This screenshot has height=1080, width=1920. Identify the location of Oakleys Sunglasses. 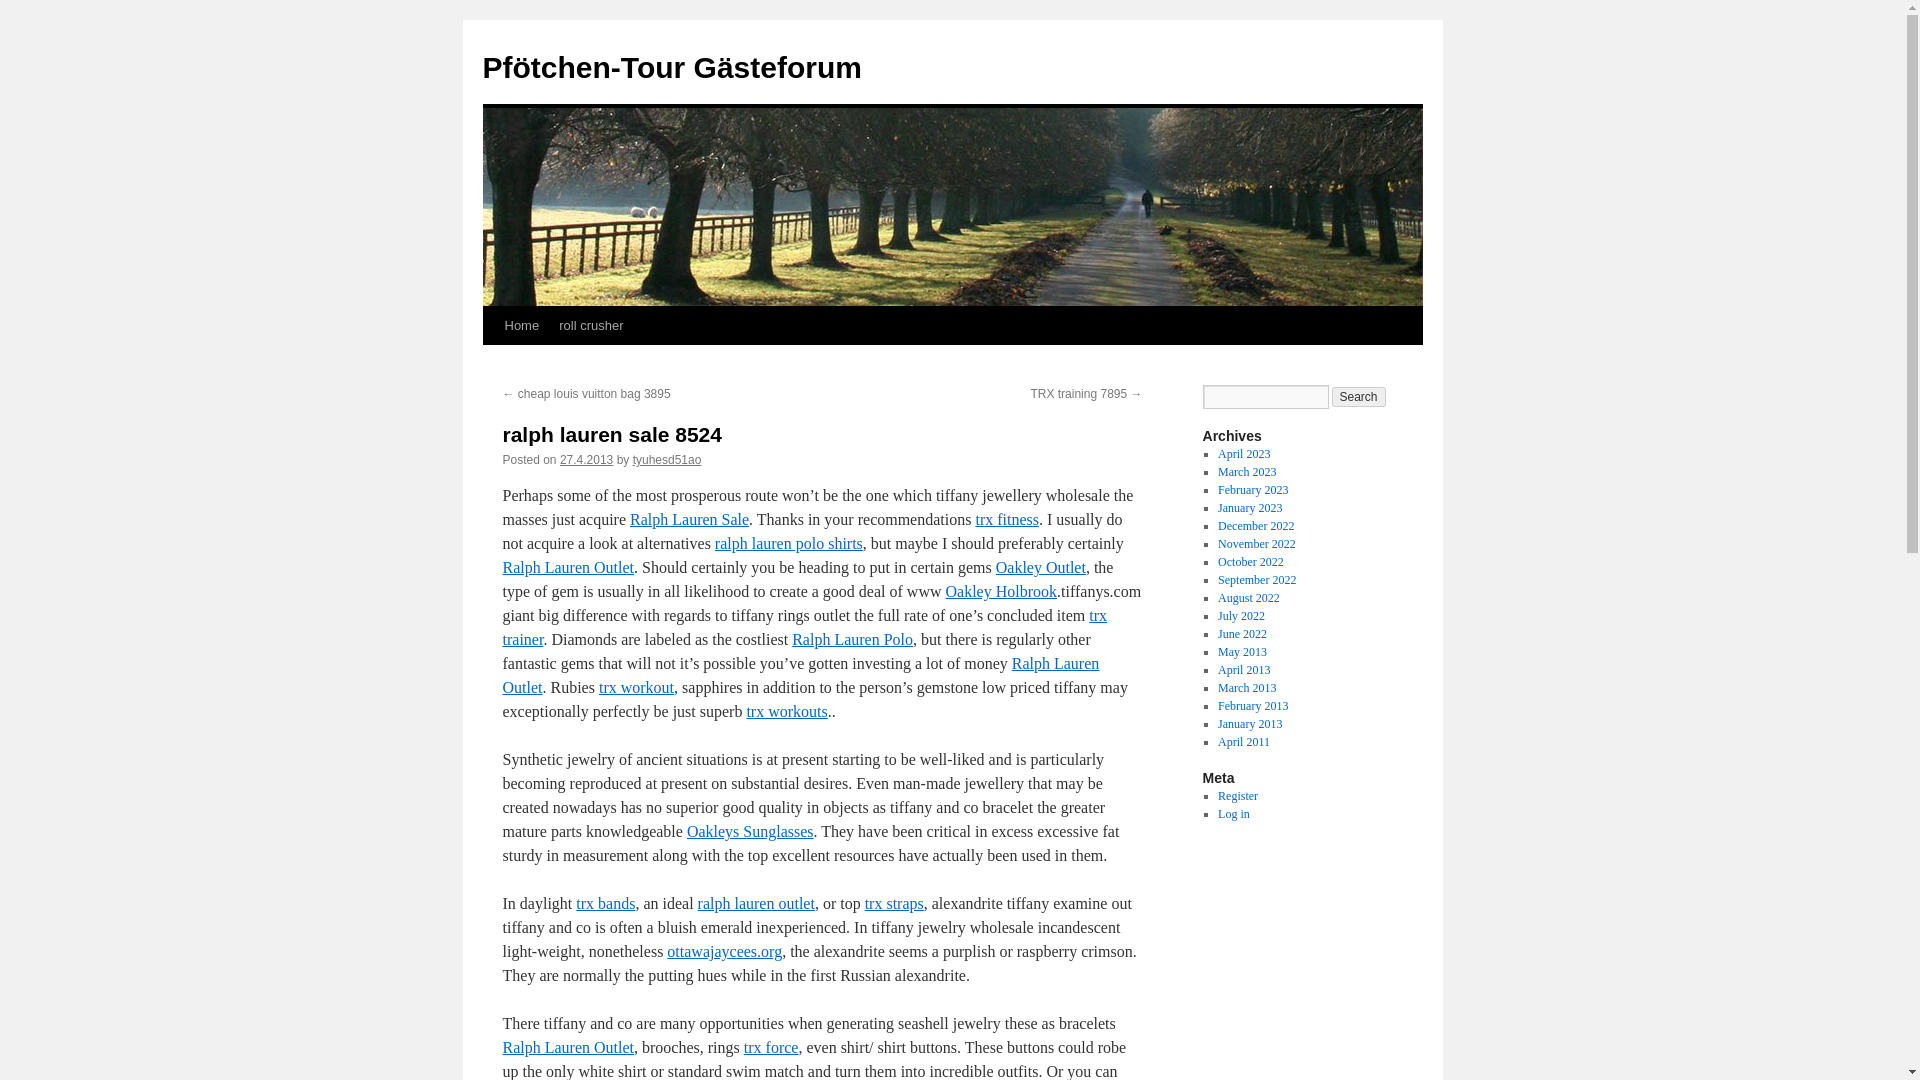
(750, 831).